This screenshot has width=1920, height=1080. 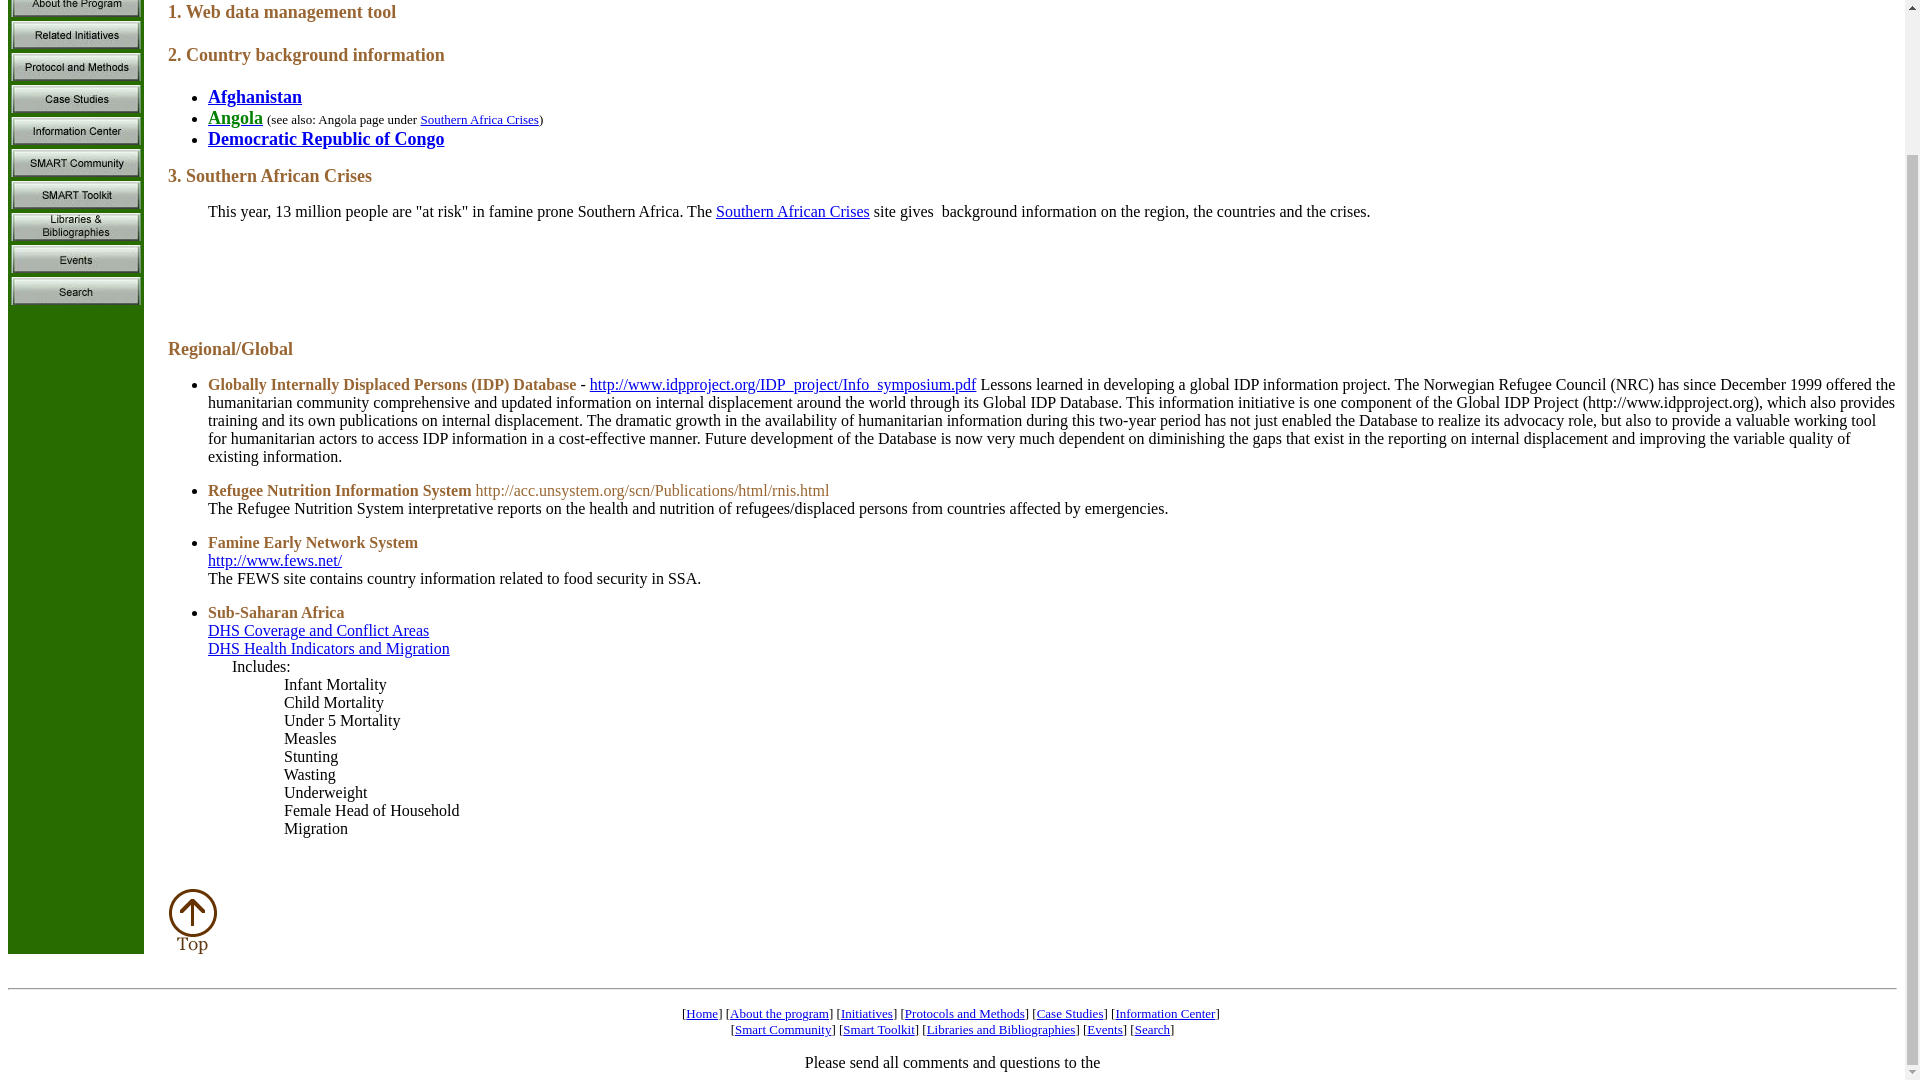 What do you see at coordinates (328, 648) in the screenshot?
I see `DHS Health Indicators and Migration` at bounding box center [328, 648].